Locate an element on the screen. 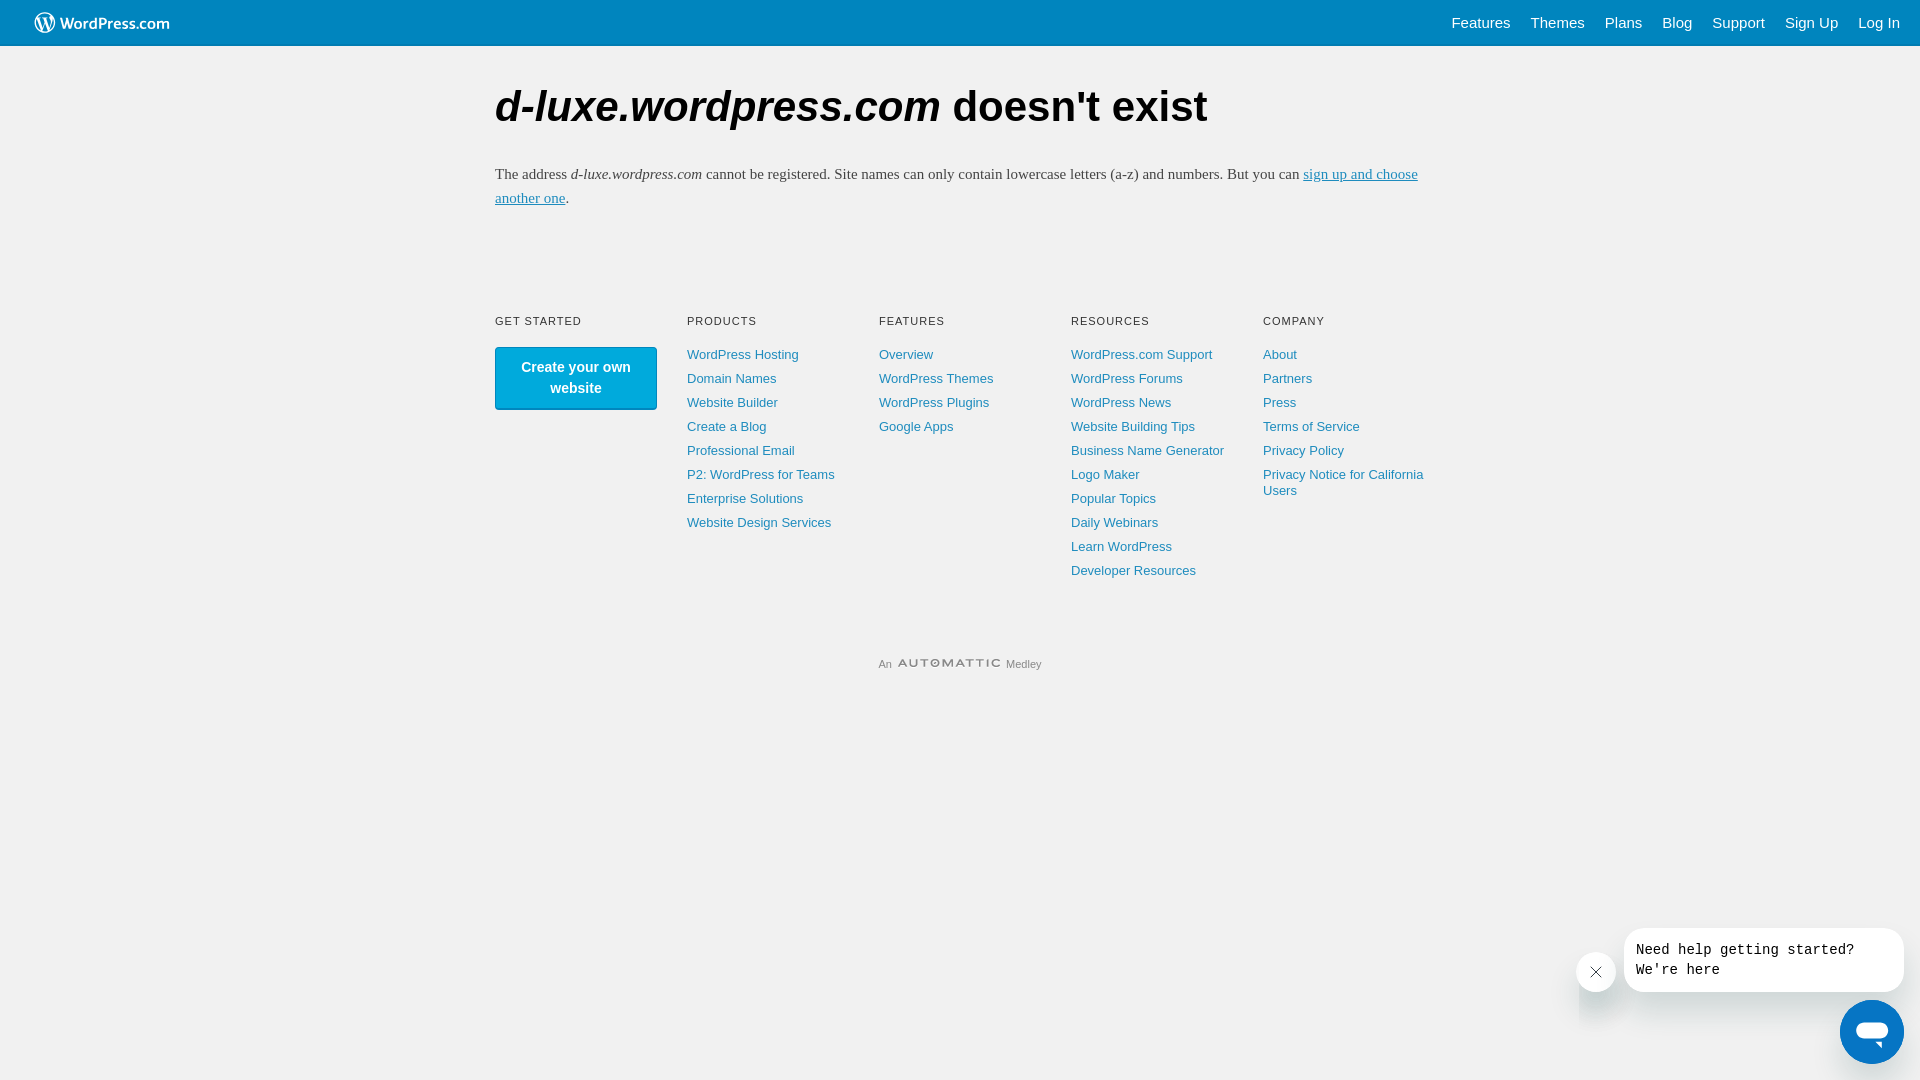 This screenshot has height=1080, width=1920. About is located at coordinates (1280, 354).